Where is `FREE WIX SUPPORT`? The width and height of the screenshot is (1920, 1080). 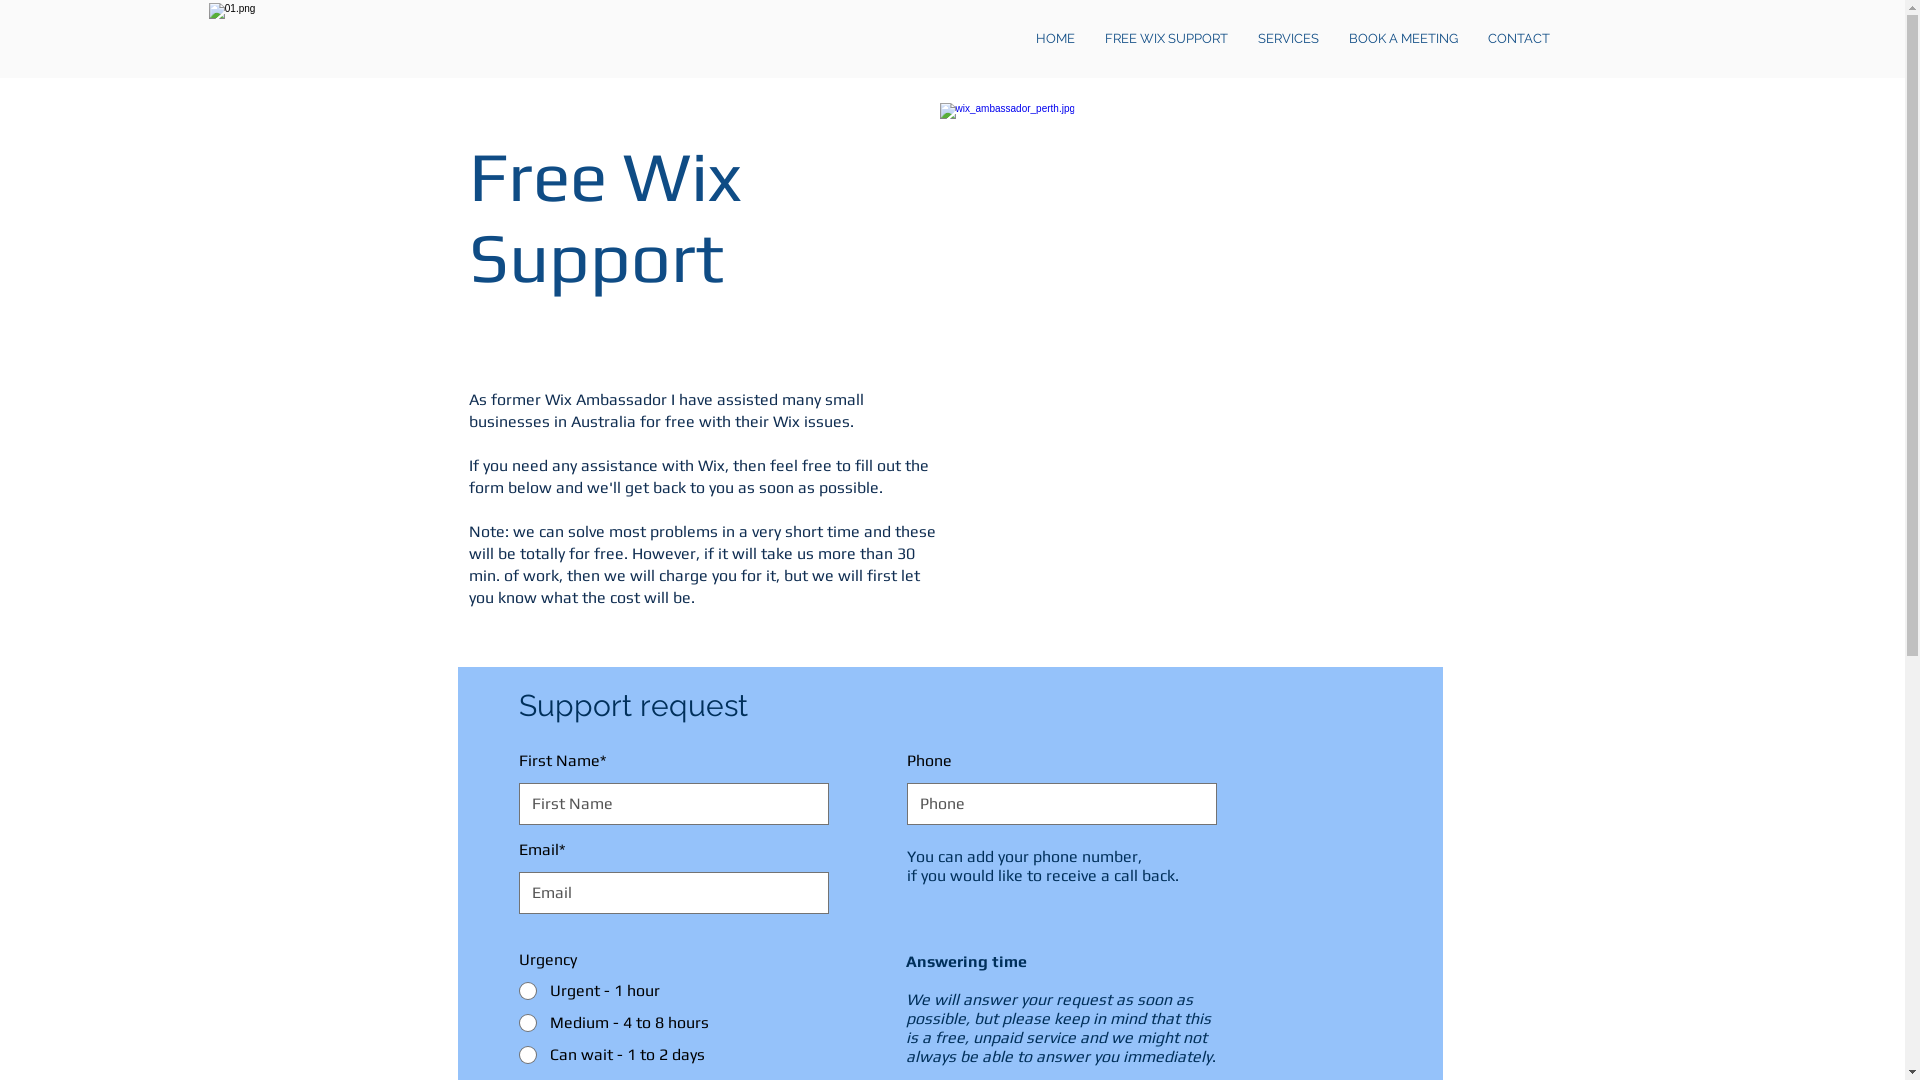
FREE WIX SUPPORT is located at coordinates (1166, 39).